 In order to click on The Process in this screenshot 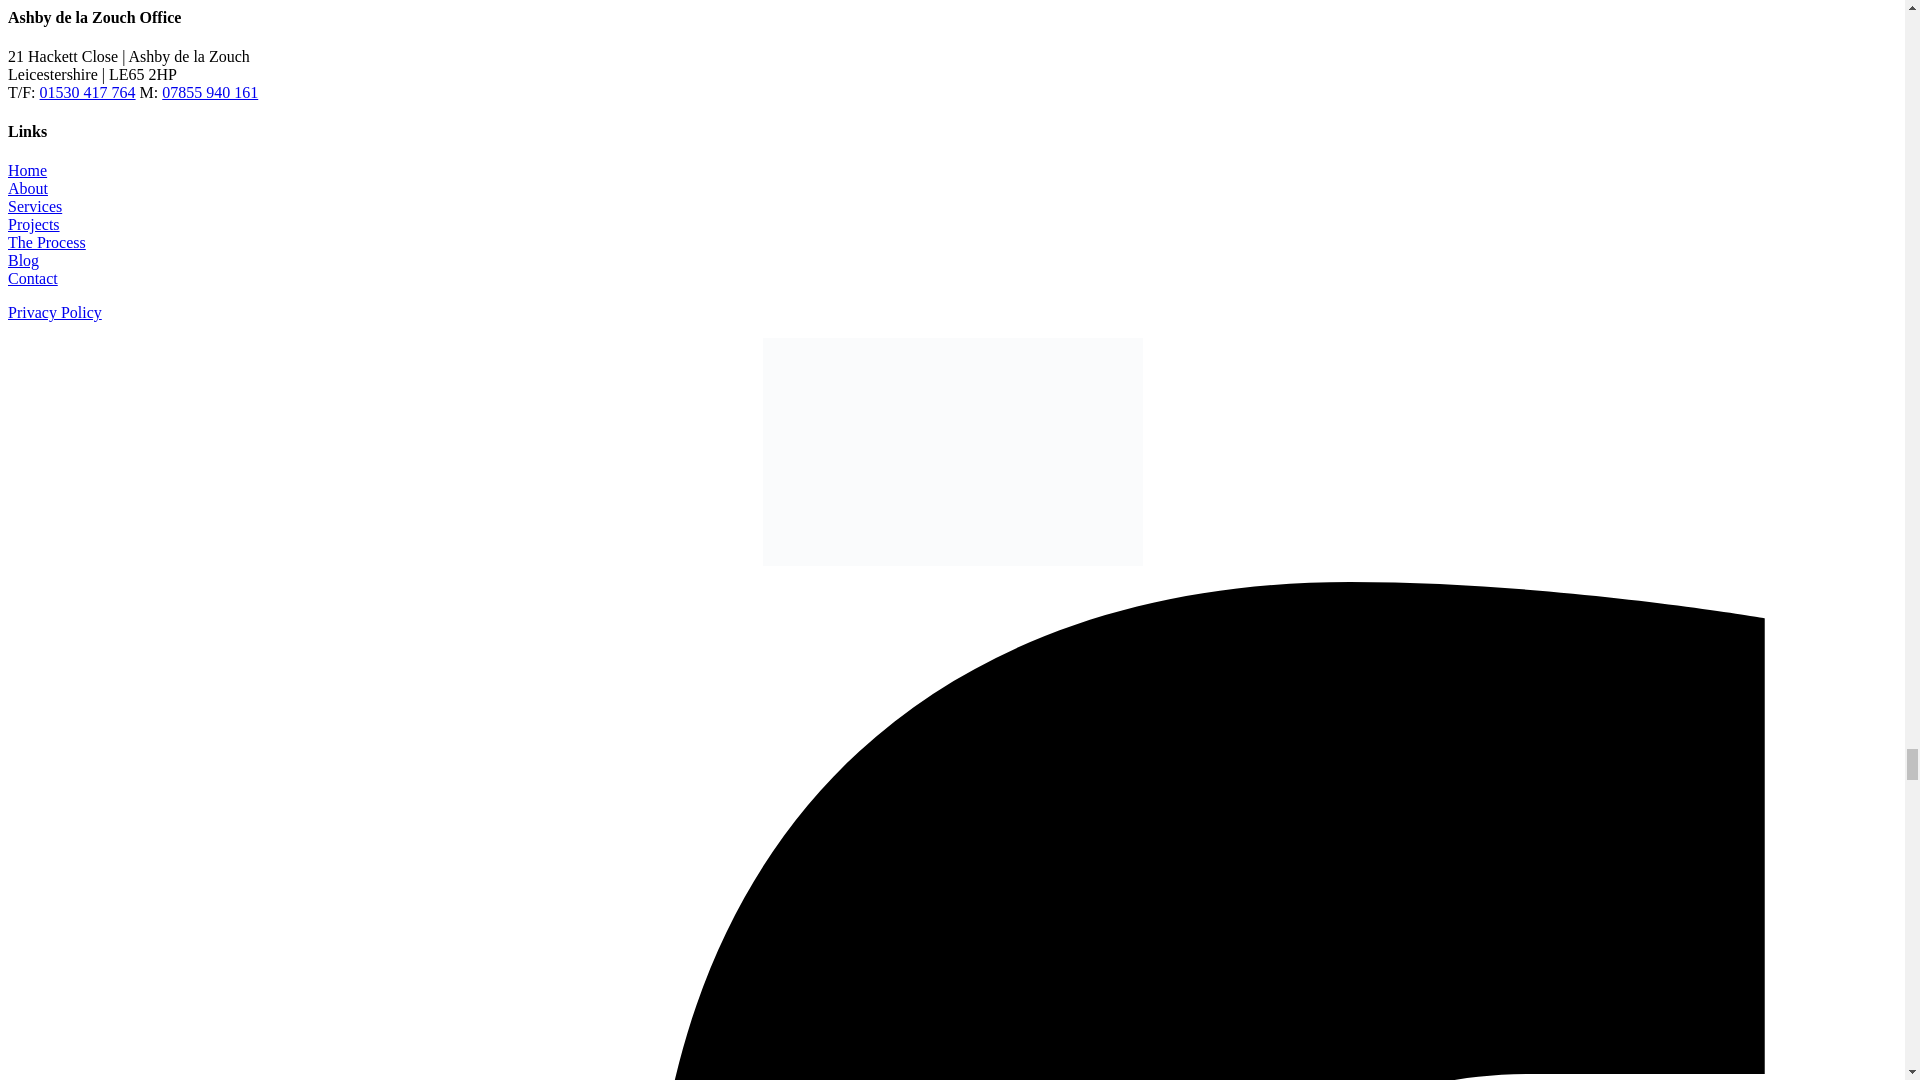, I will do `click(46, 242)`.